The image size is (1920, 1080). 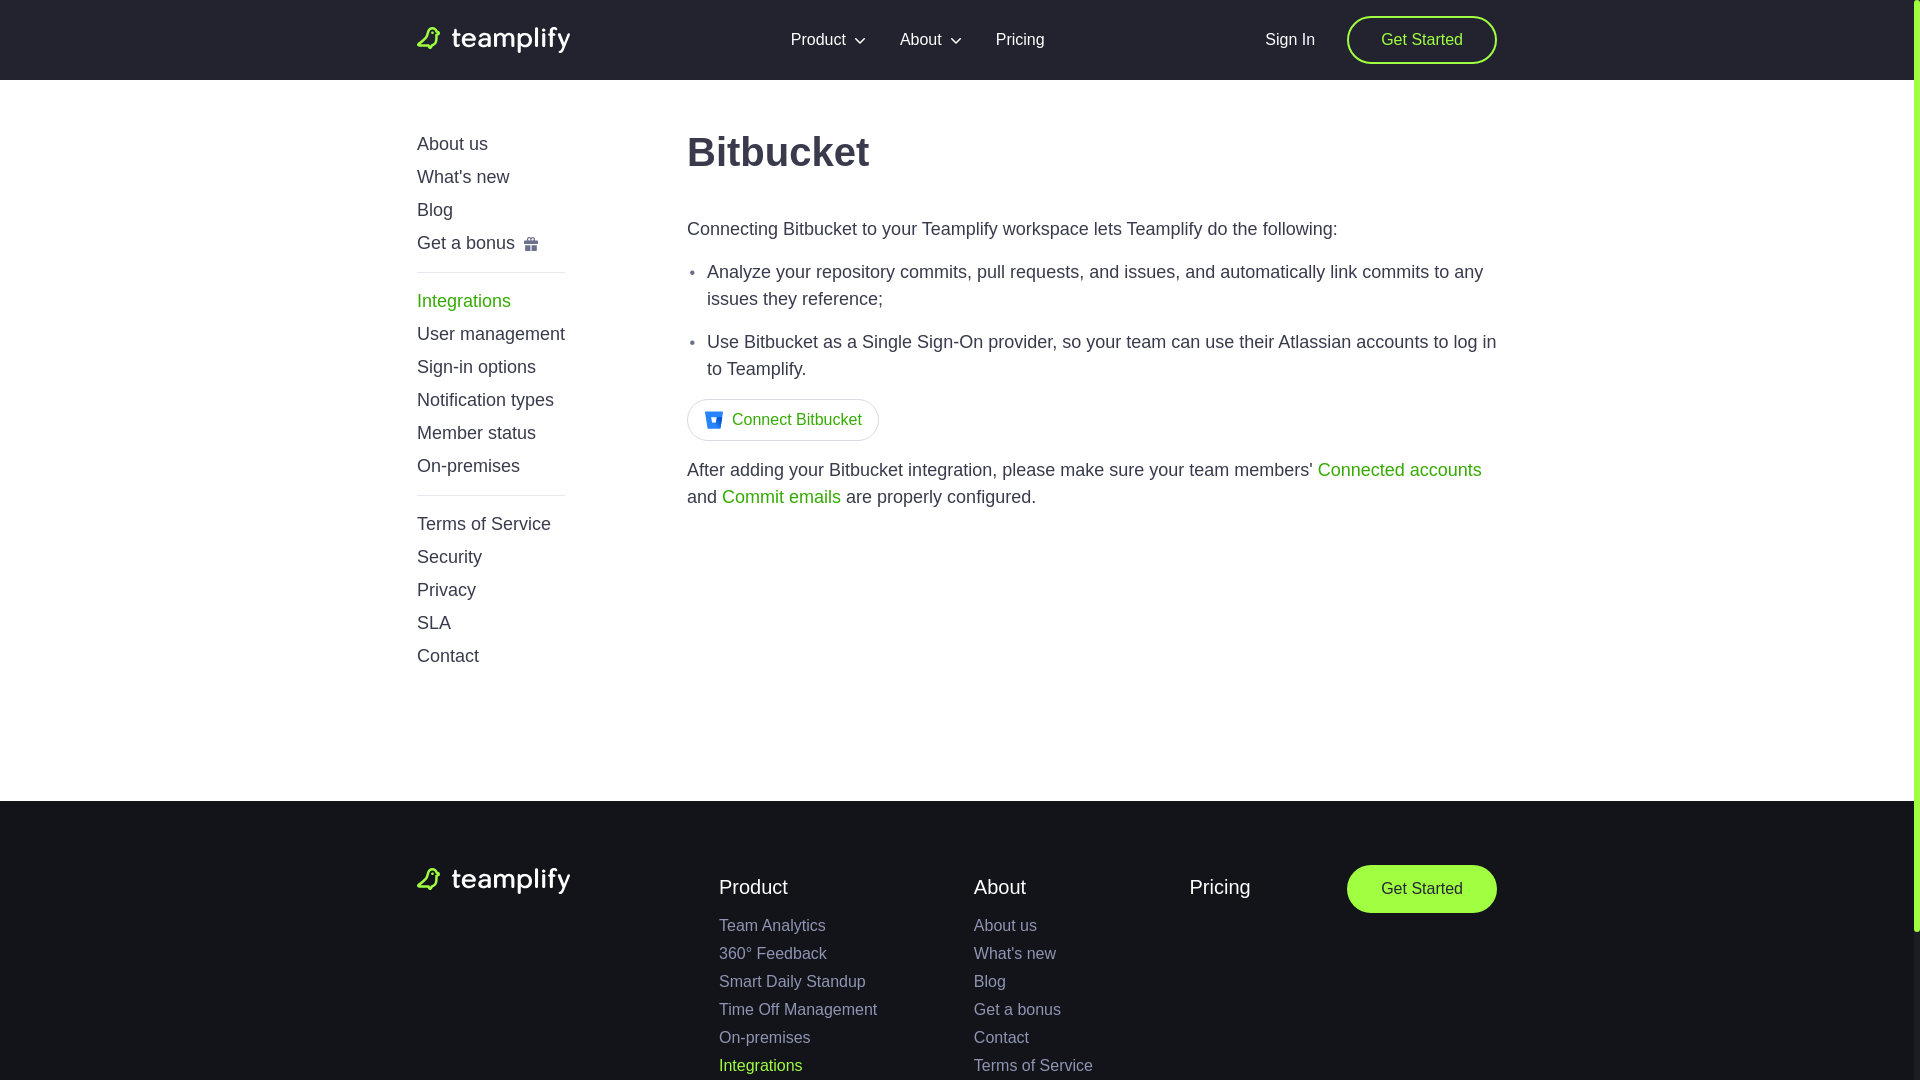 What do you see at coordinates (798, 926) in the screenshot?
I see `Team Analytics` at bounding box center [798, 926].